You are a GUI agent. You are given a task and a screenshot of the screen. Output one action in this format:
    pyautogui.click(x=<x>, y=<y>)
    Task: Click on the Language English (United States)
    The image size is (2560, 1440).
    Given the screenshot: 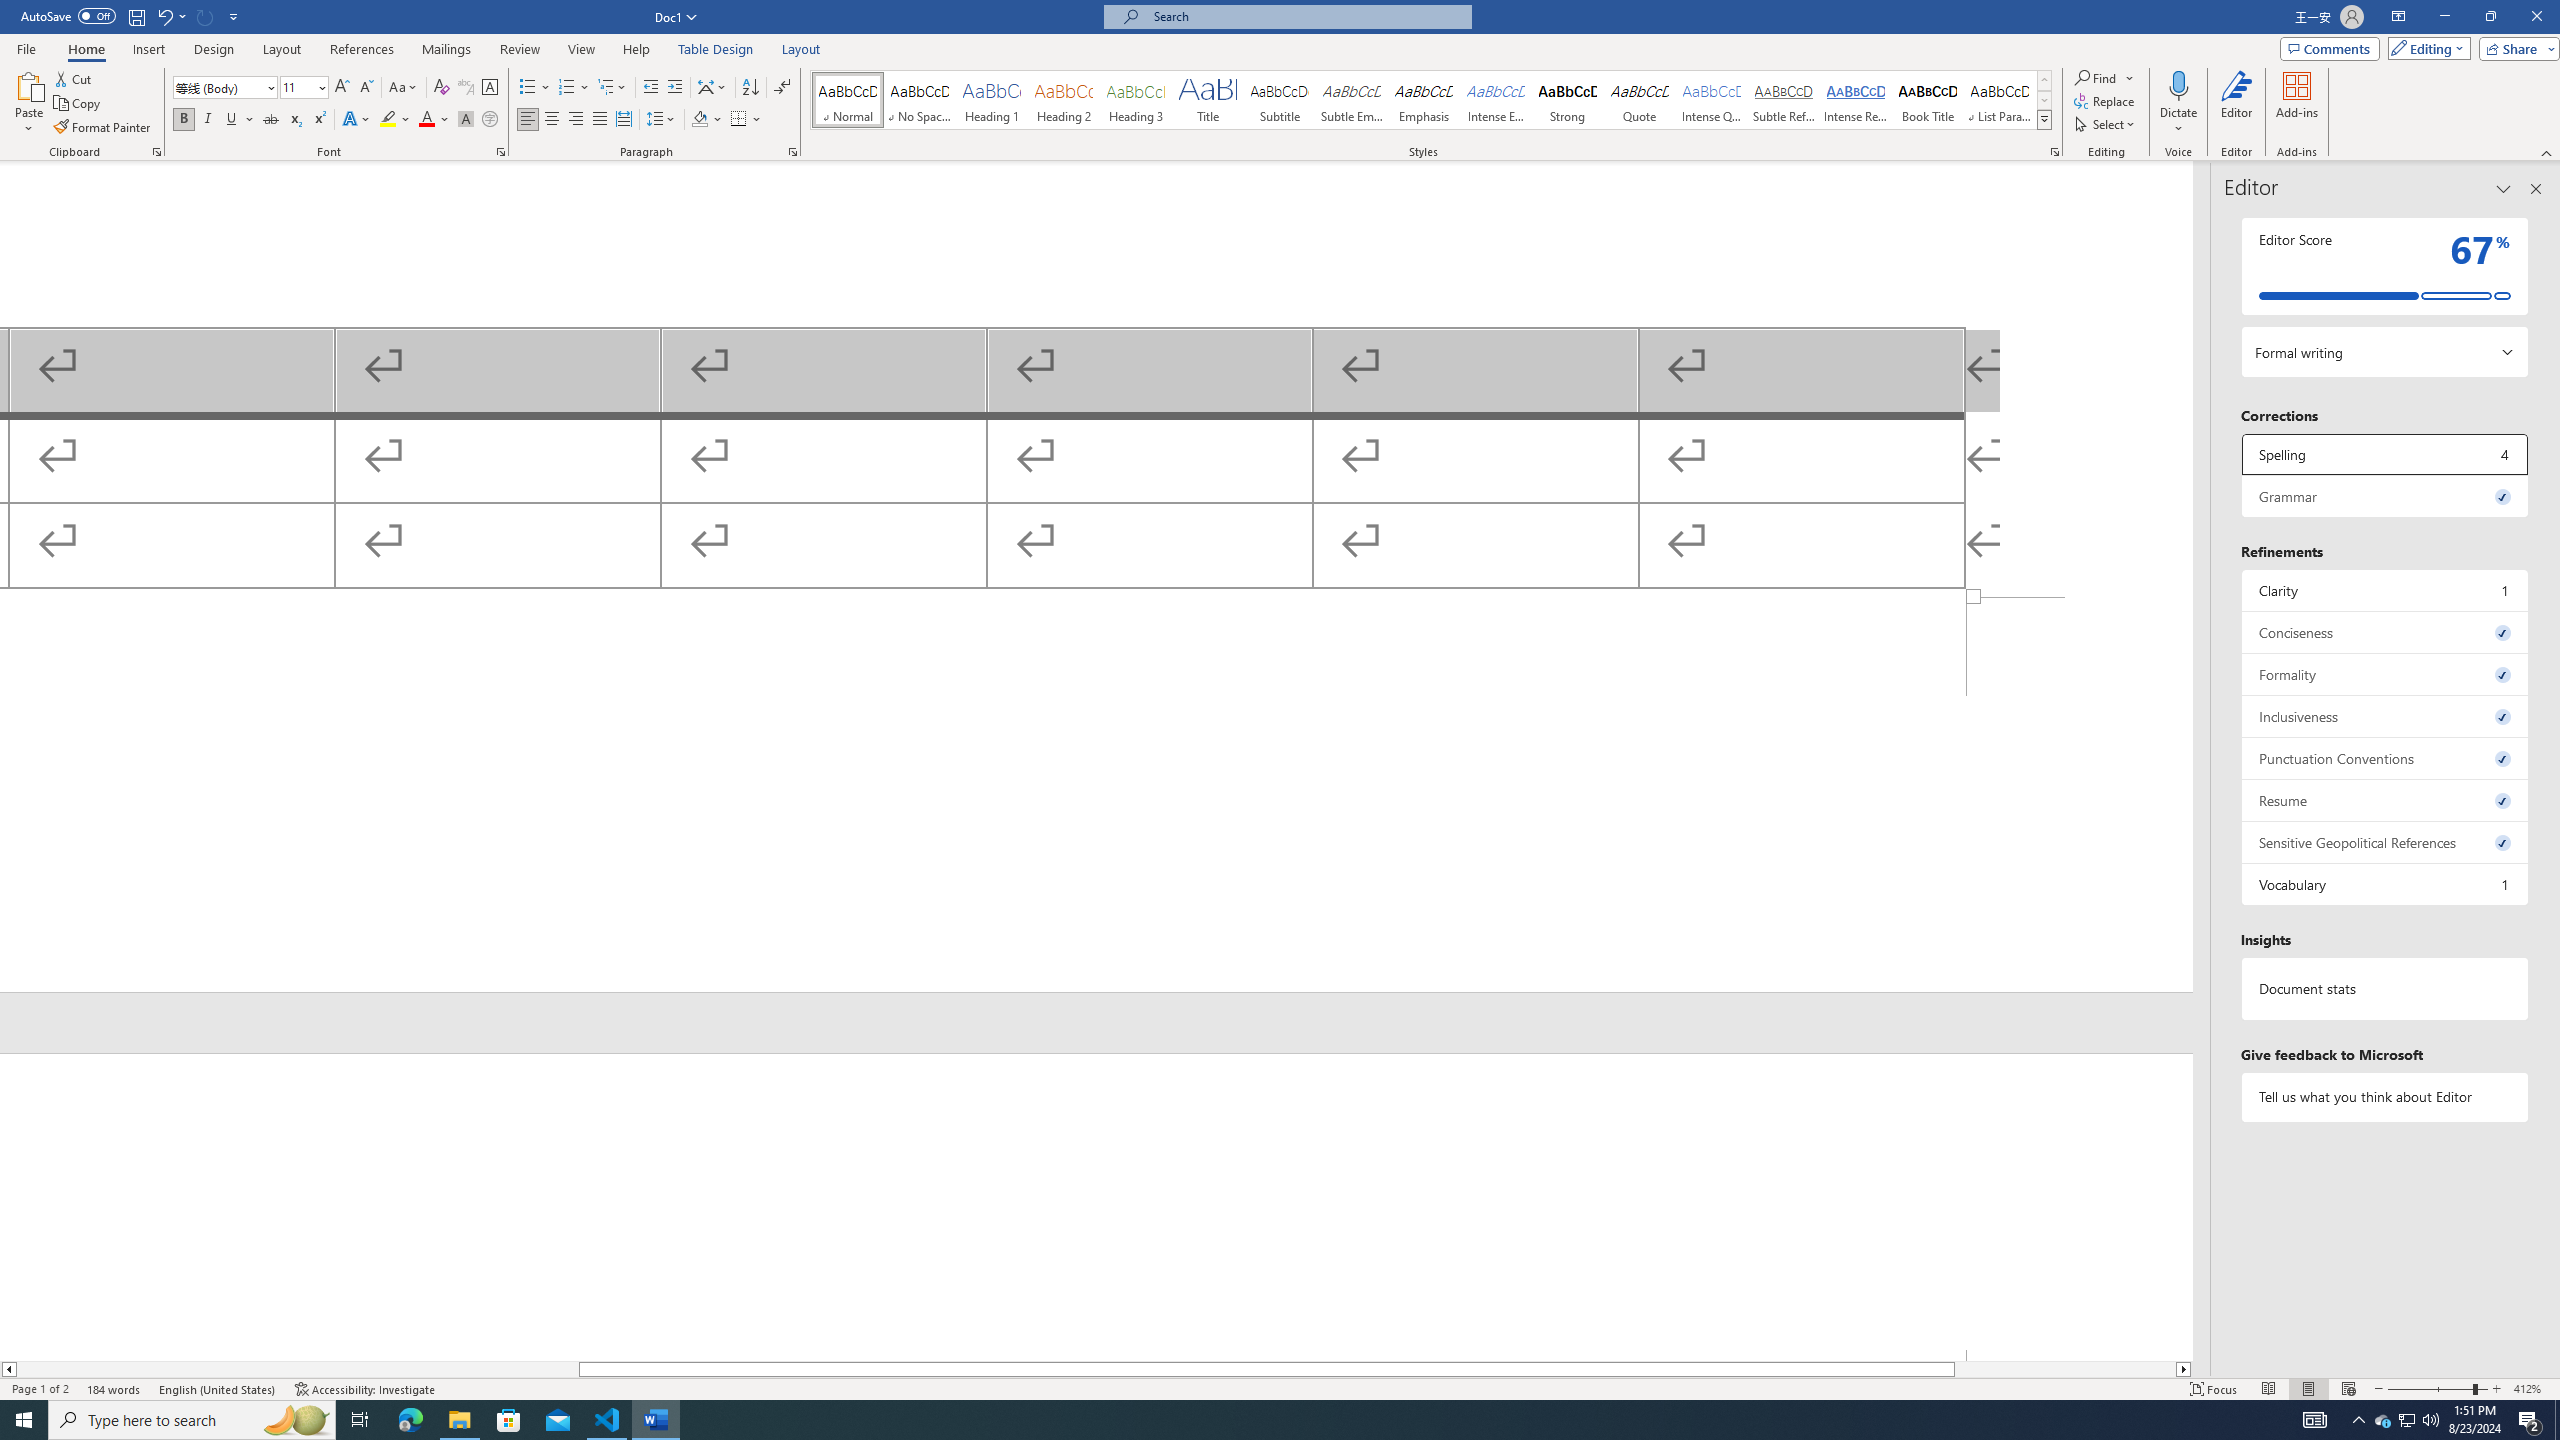 What is the action you would take?
    pyautogui.click(x=218, y=1389)
    